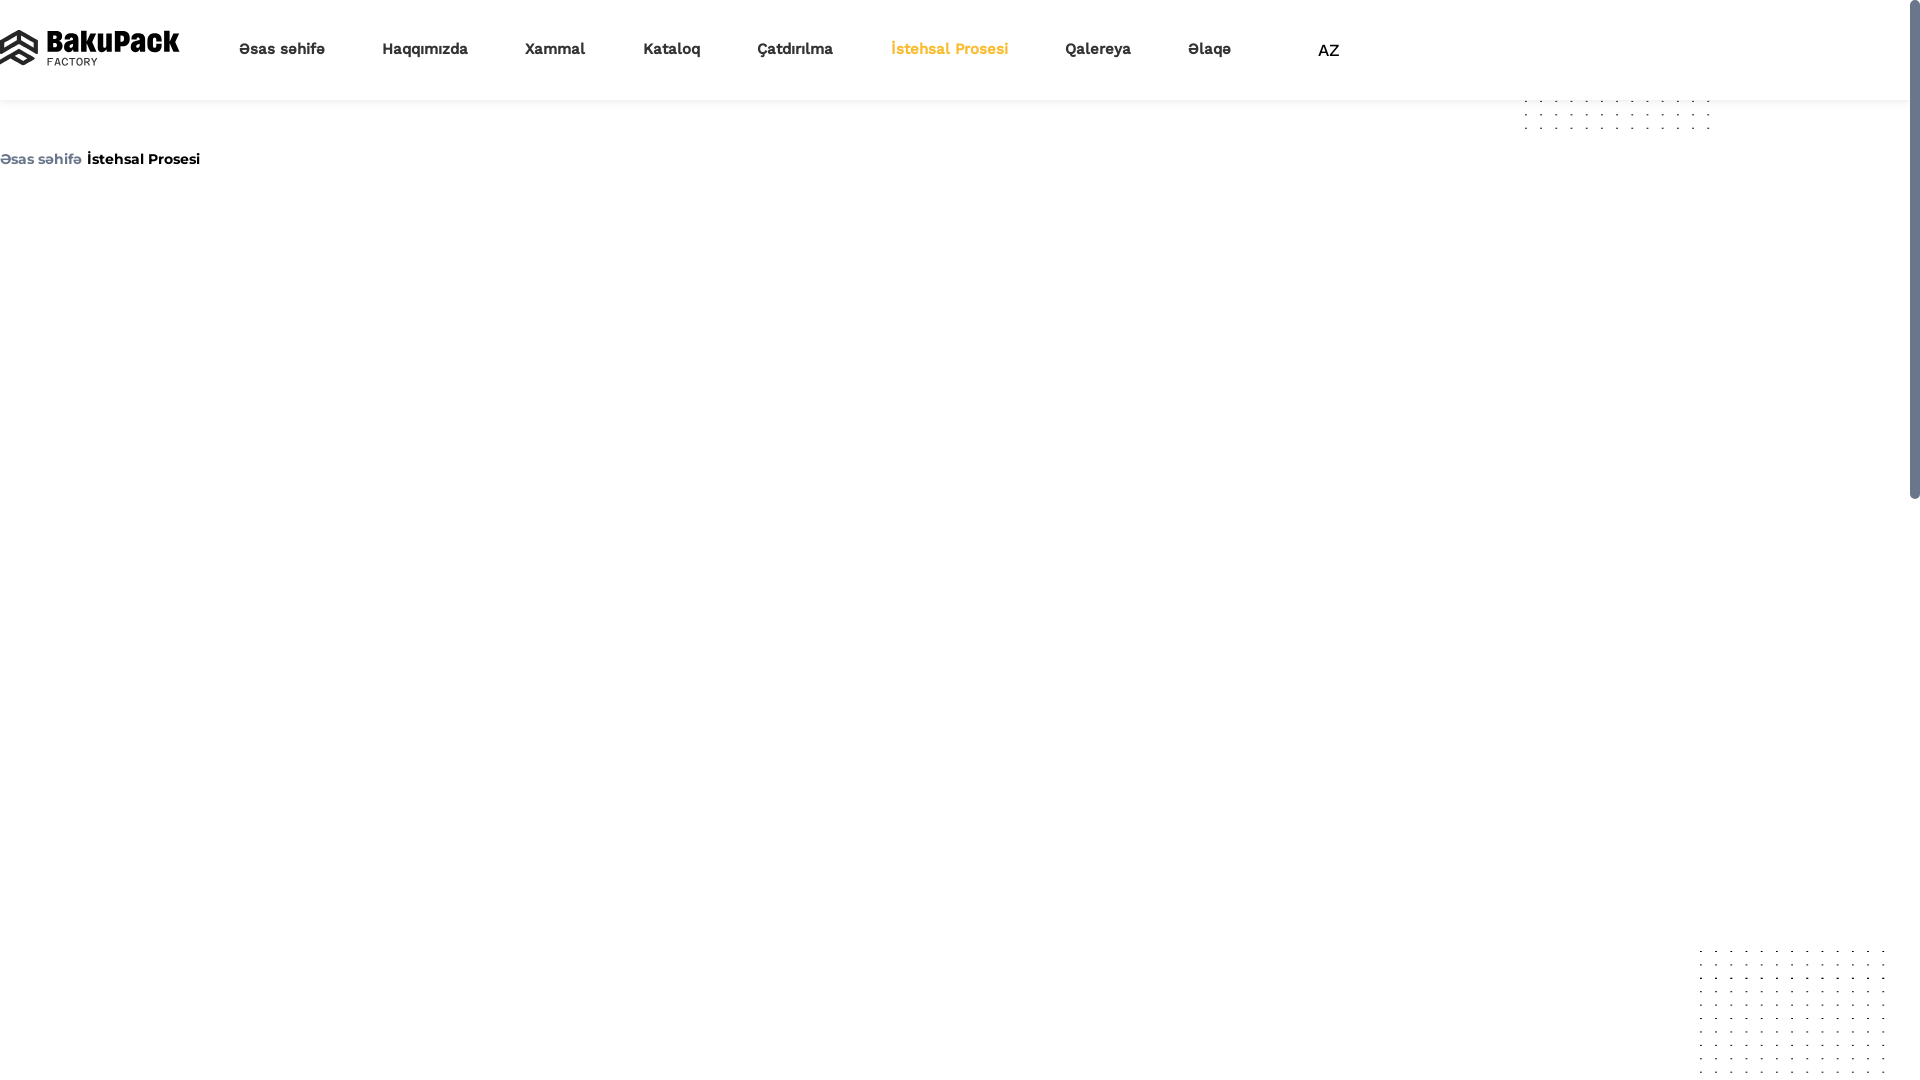 This screenshot has height=1080, width=1920. What do you see at coordinates (636, 164) in the screenshot?
I see `3` at bounding box center [636, 164].